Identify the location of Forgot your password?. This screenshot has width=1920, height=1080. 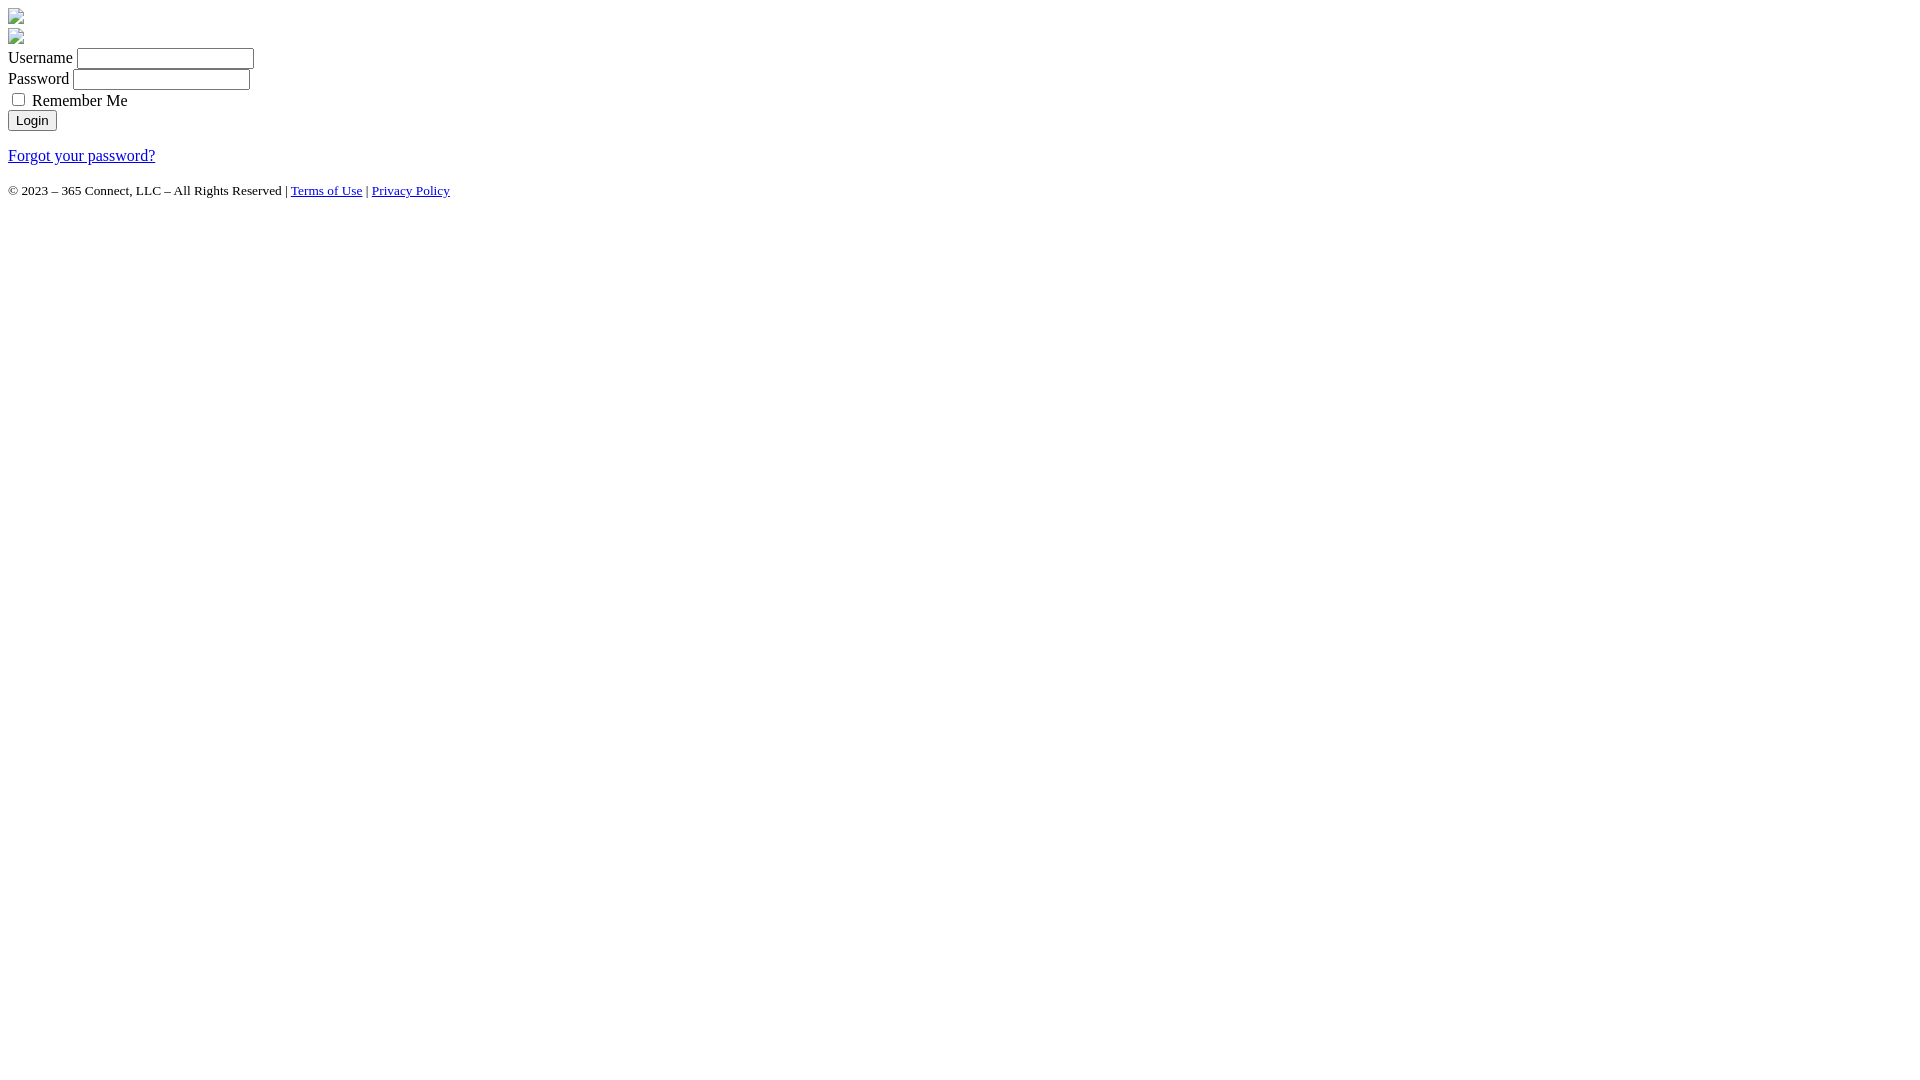
(82, 156).